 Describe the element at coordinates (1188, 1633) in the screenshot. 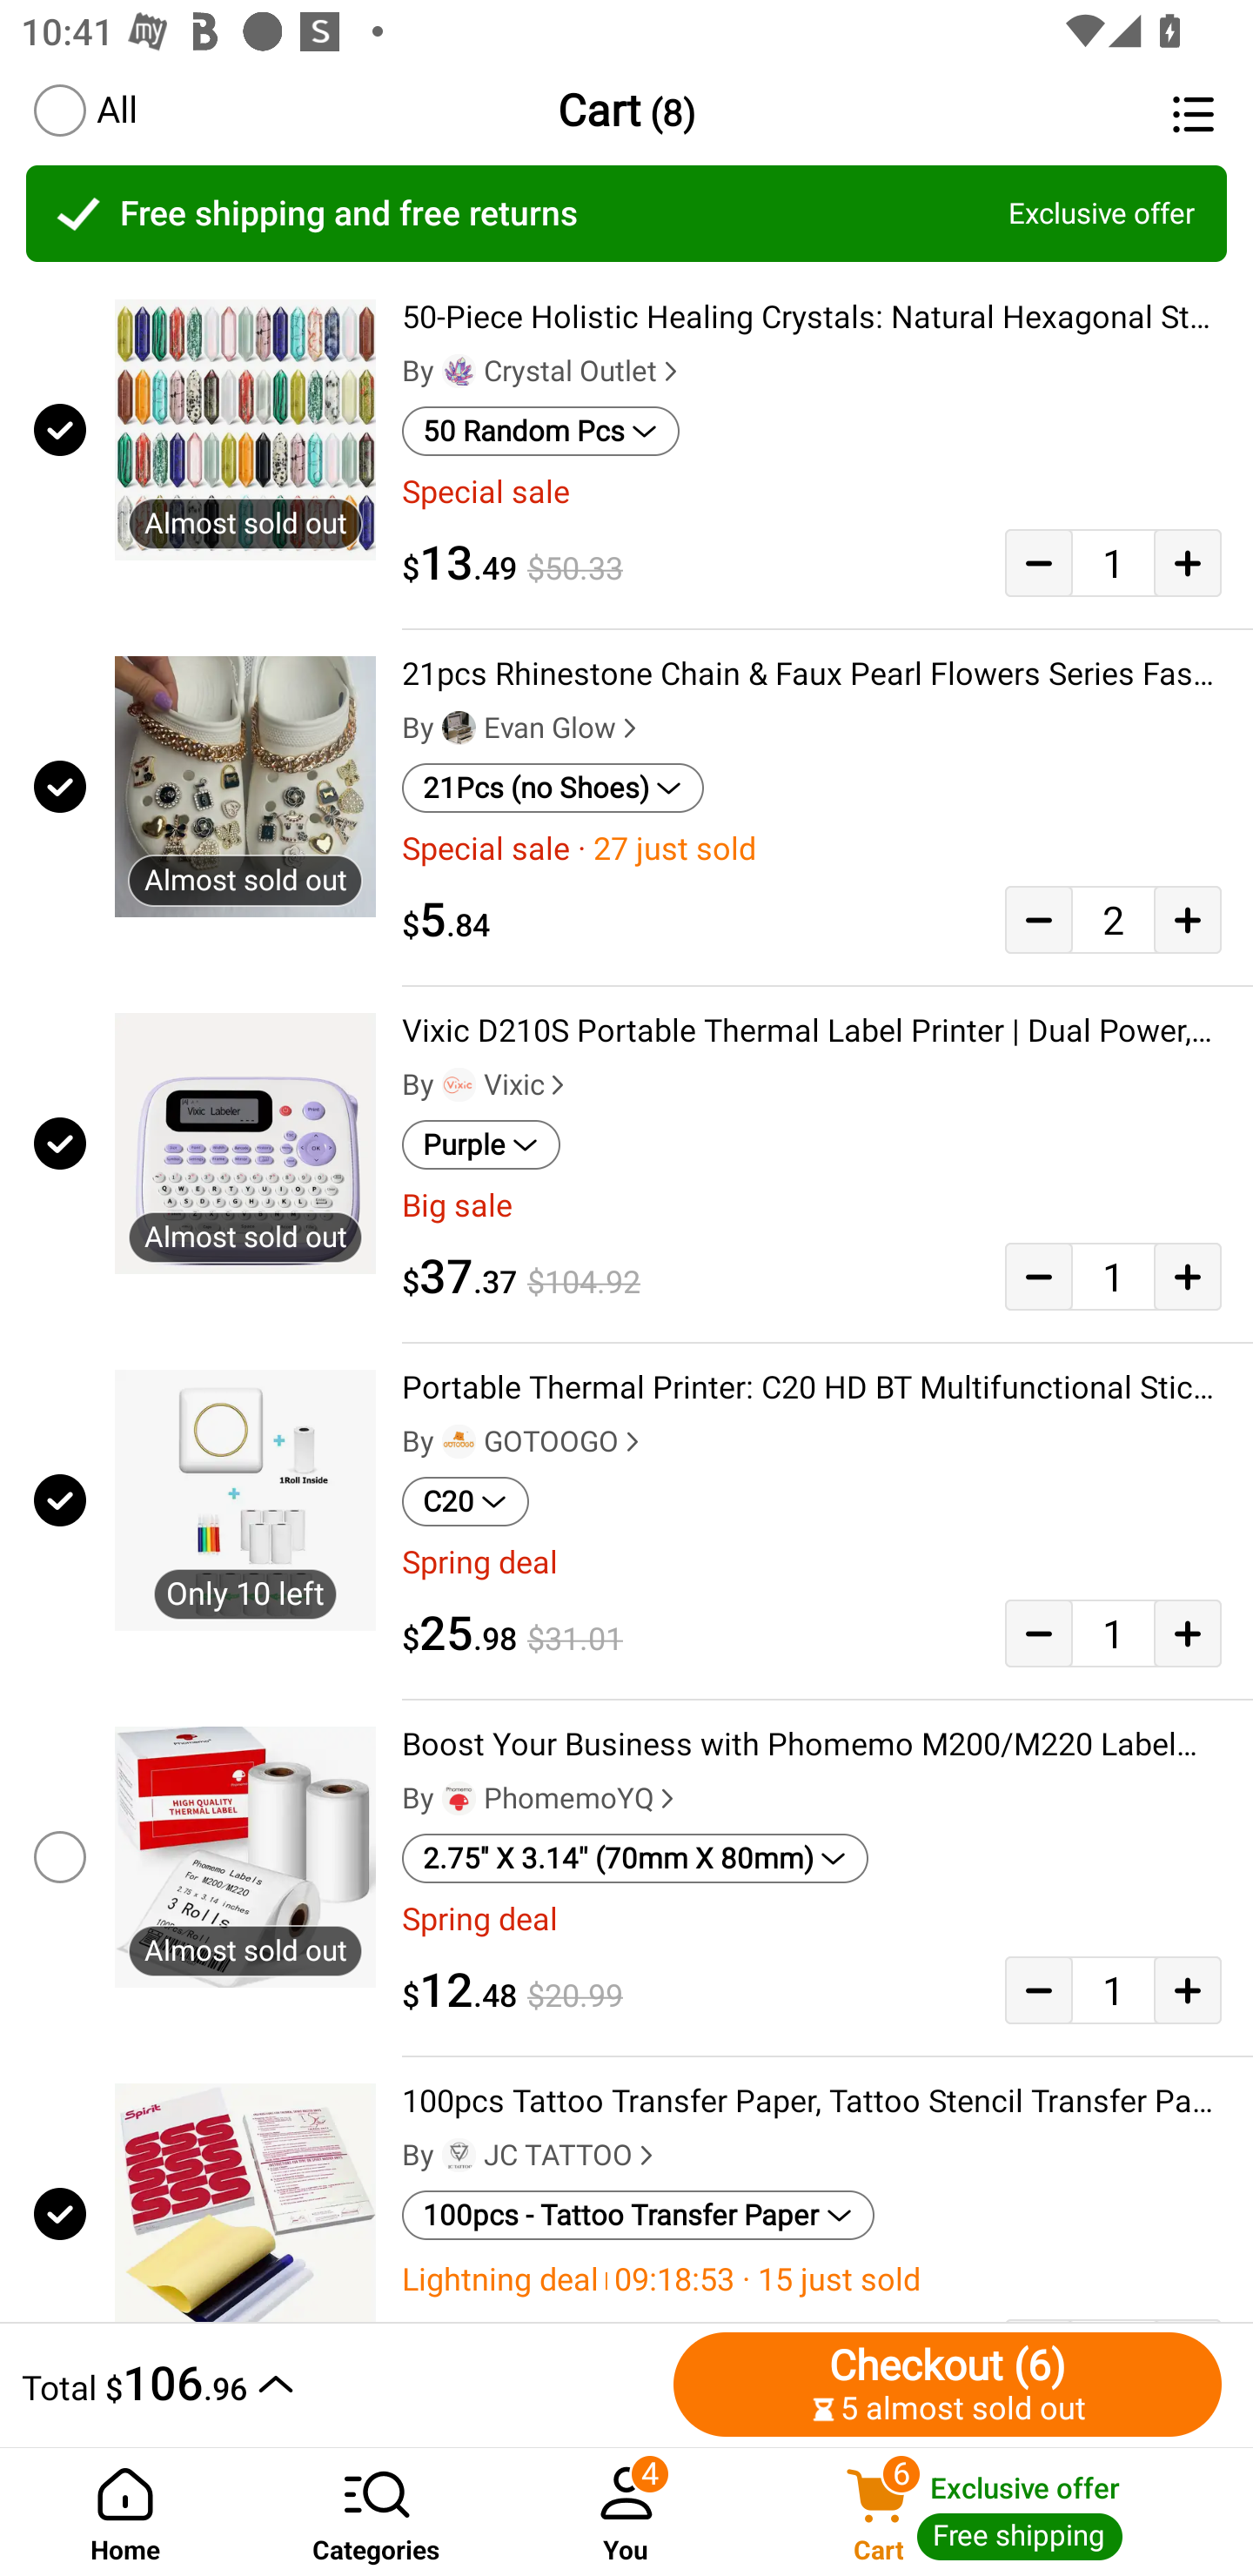

I see `Add quantity button` at that location.